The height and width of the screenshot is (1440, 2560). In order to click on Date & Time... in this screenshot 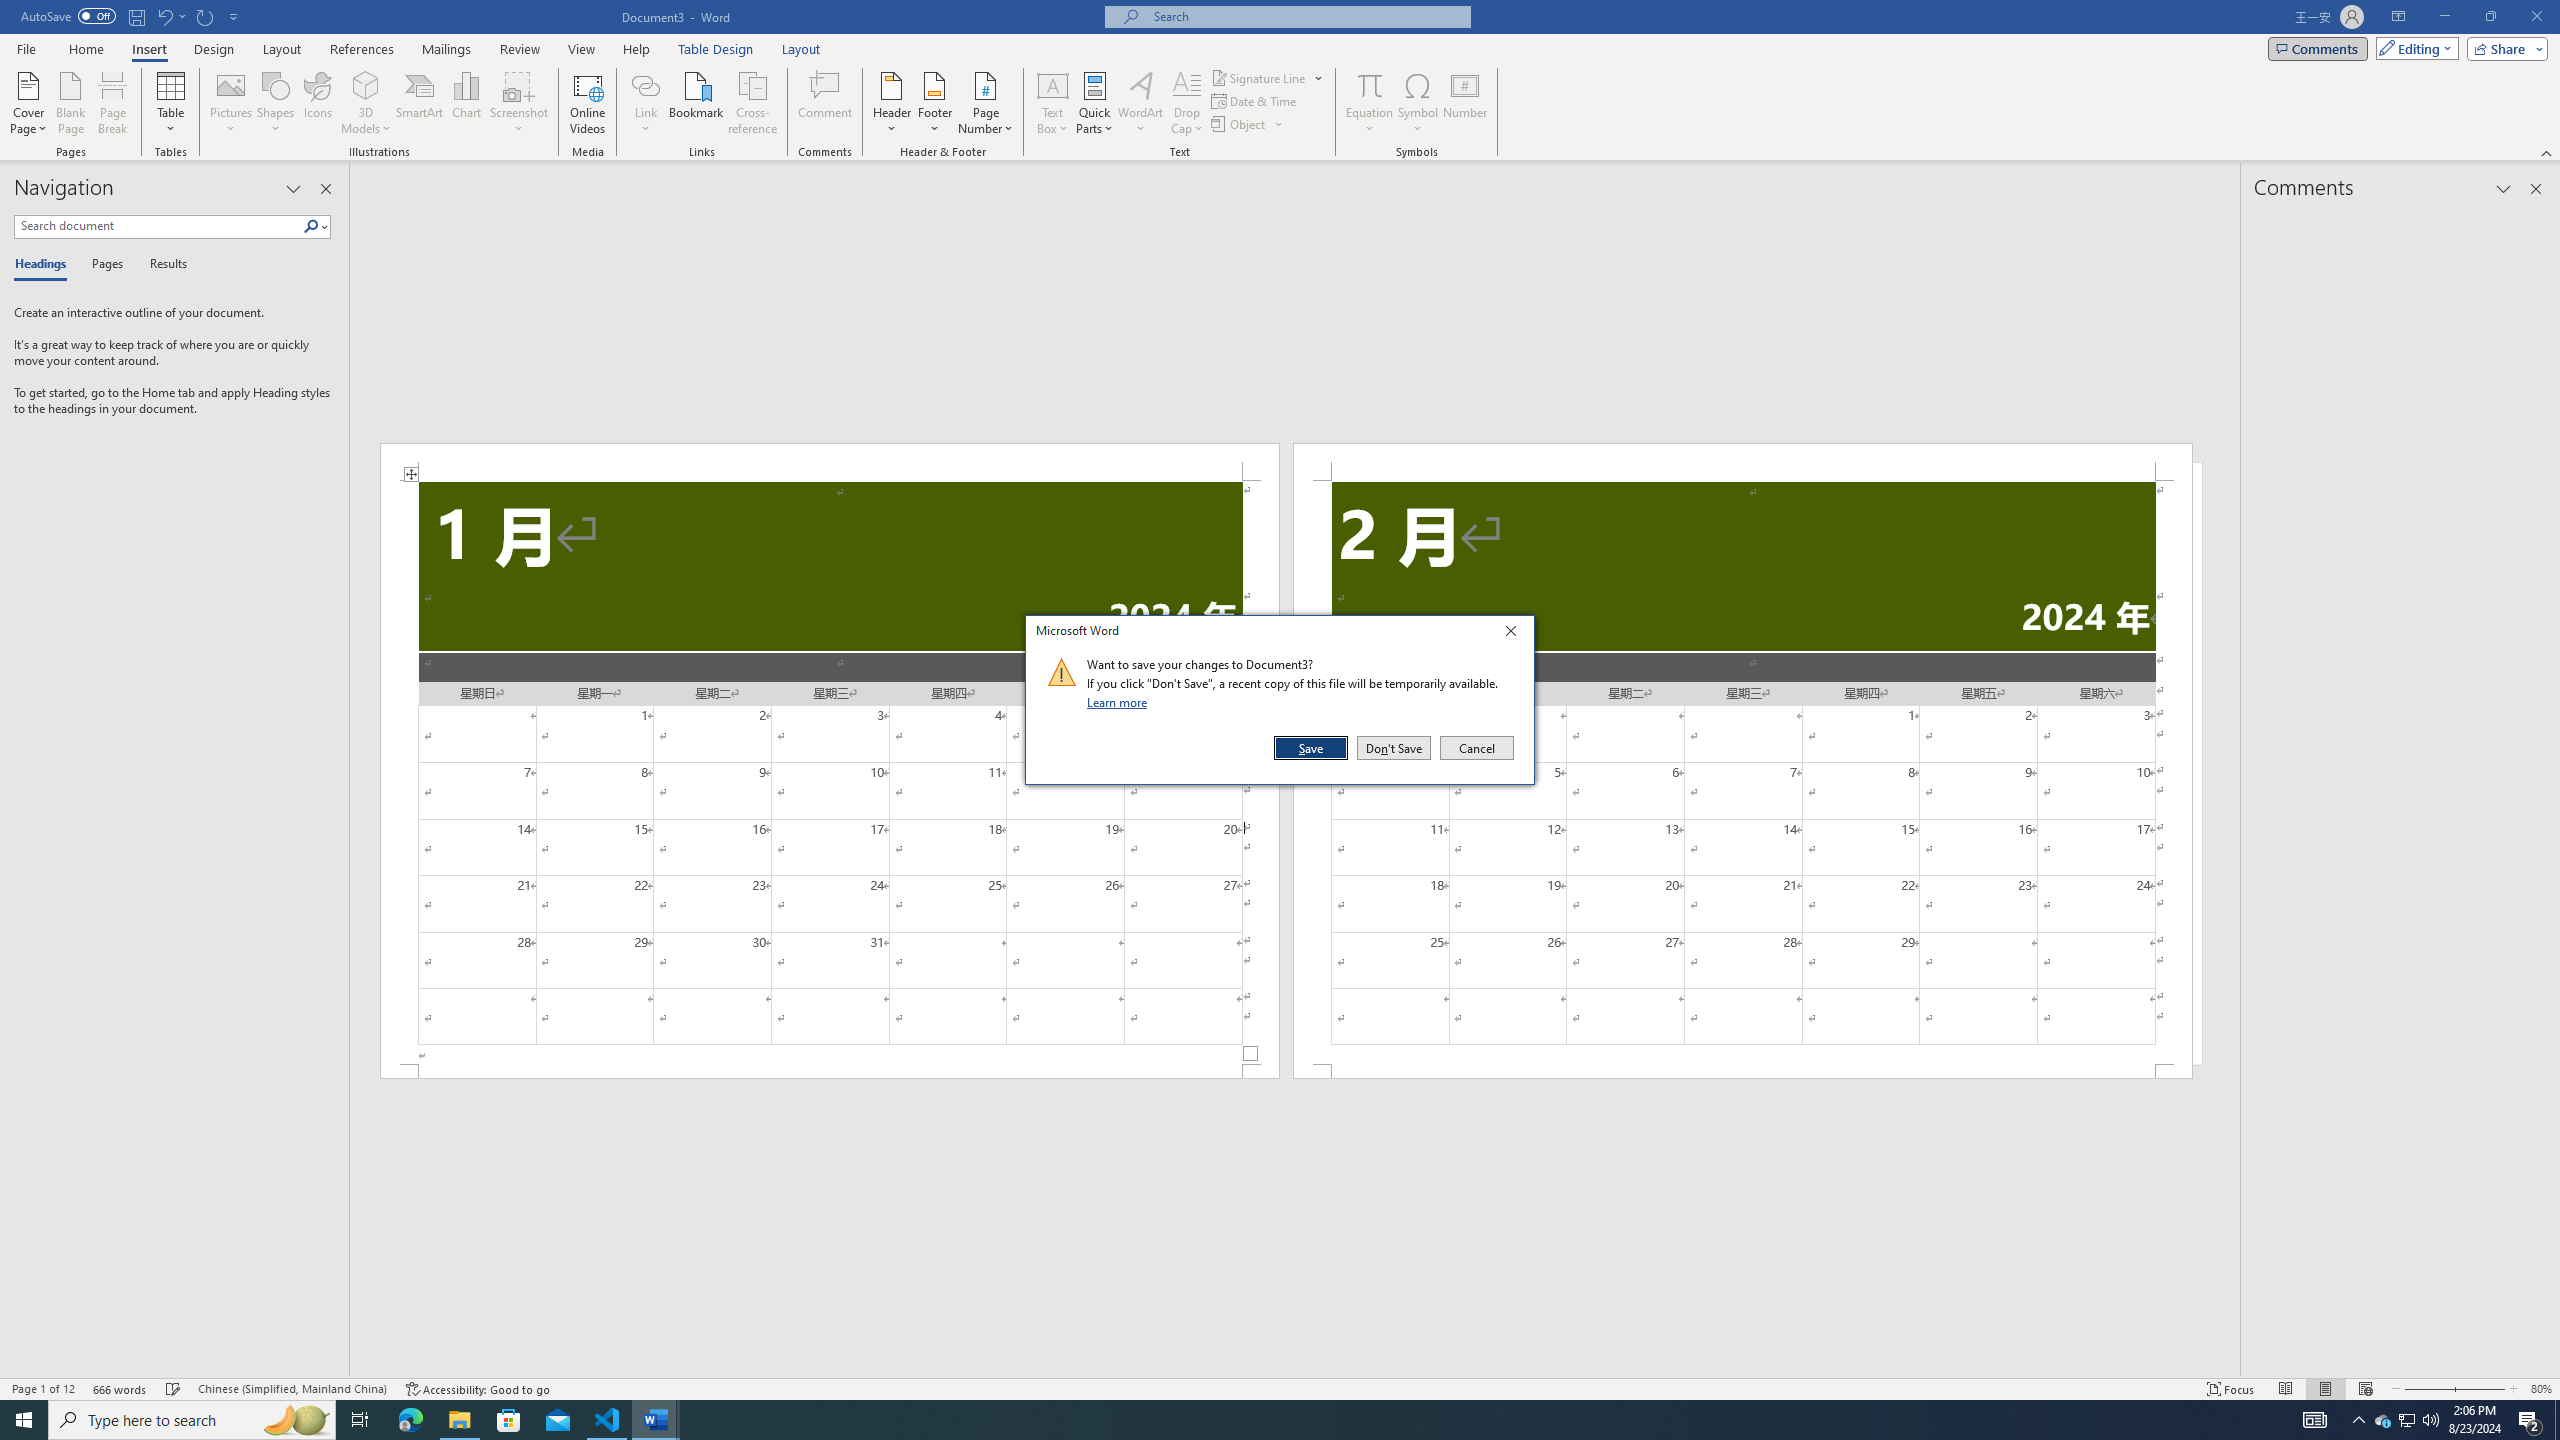, I will do `click(1475, 748)`.